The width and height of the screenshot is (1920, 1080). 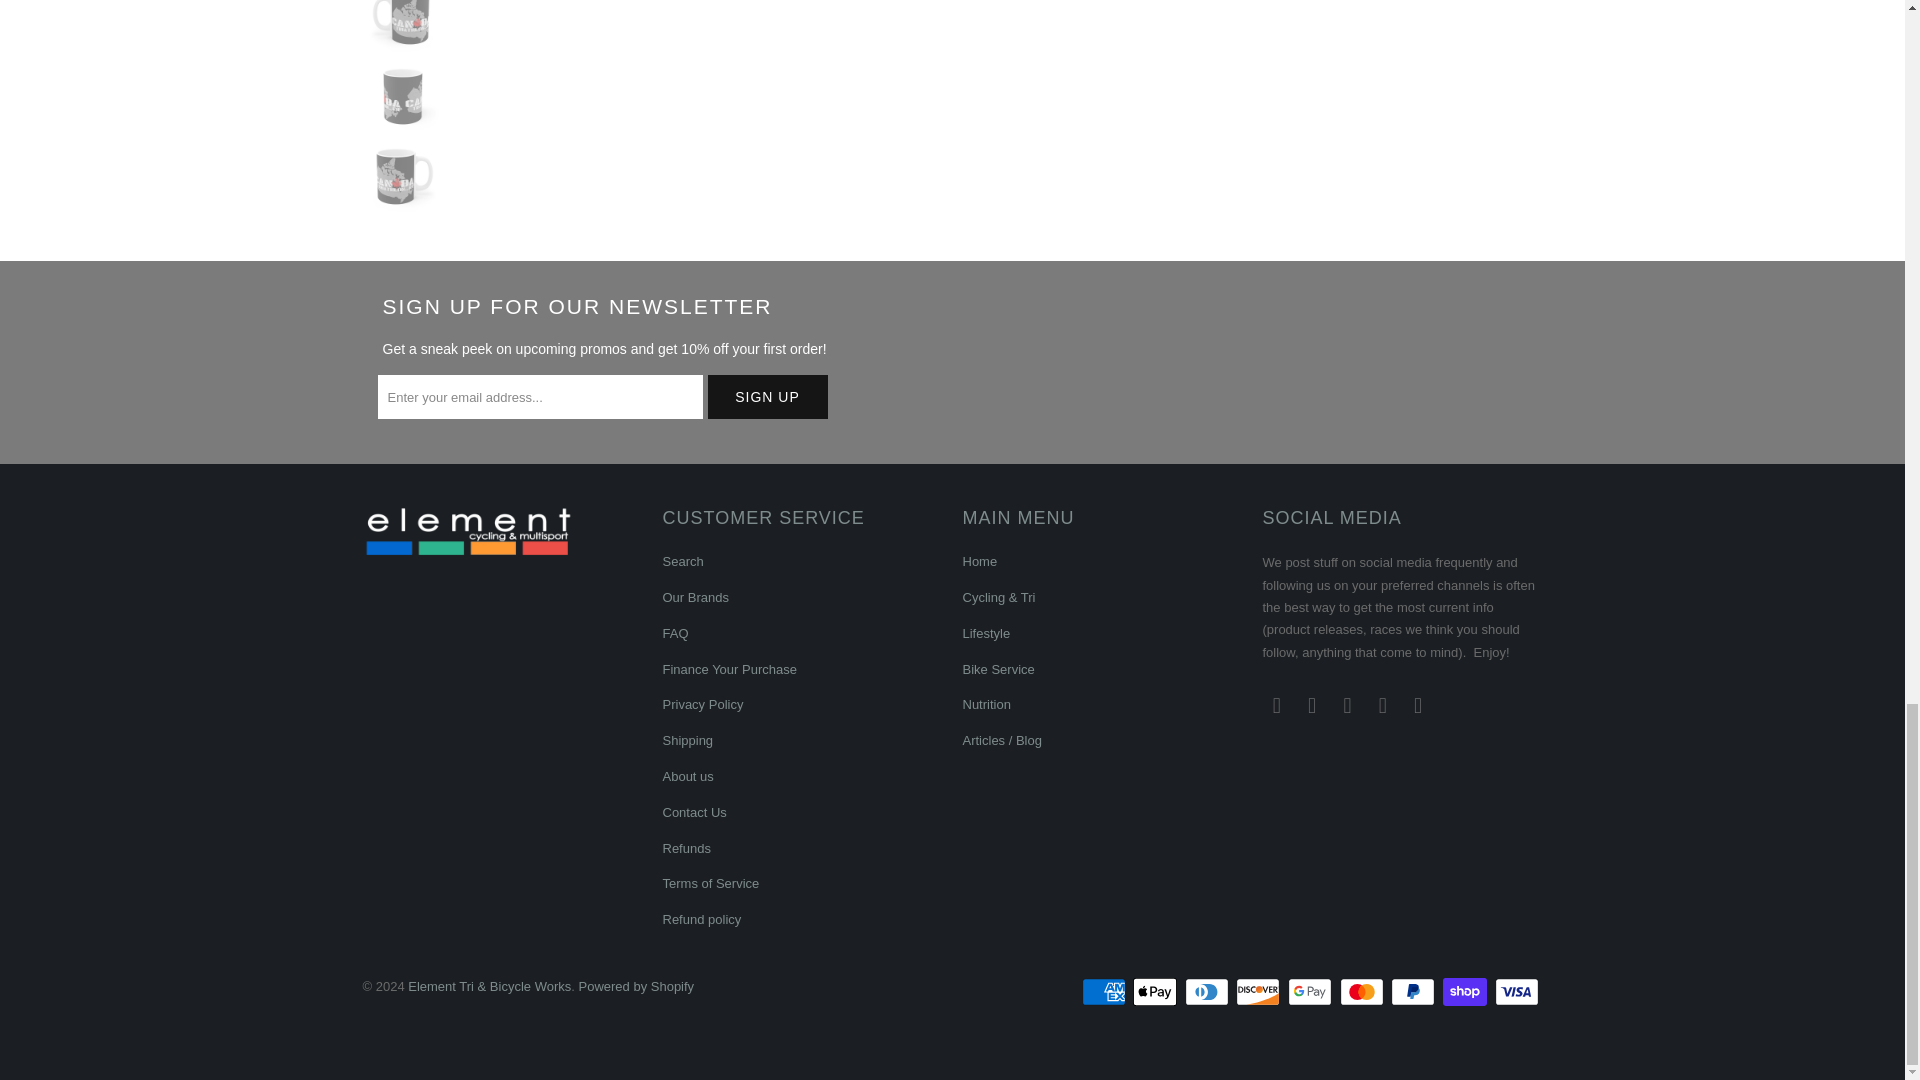 What do you see at coordinates (1106, 992) in the screenshot?
I see `American Express` at bounding box center [1106, 992].